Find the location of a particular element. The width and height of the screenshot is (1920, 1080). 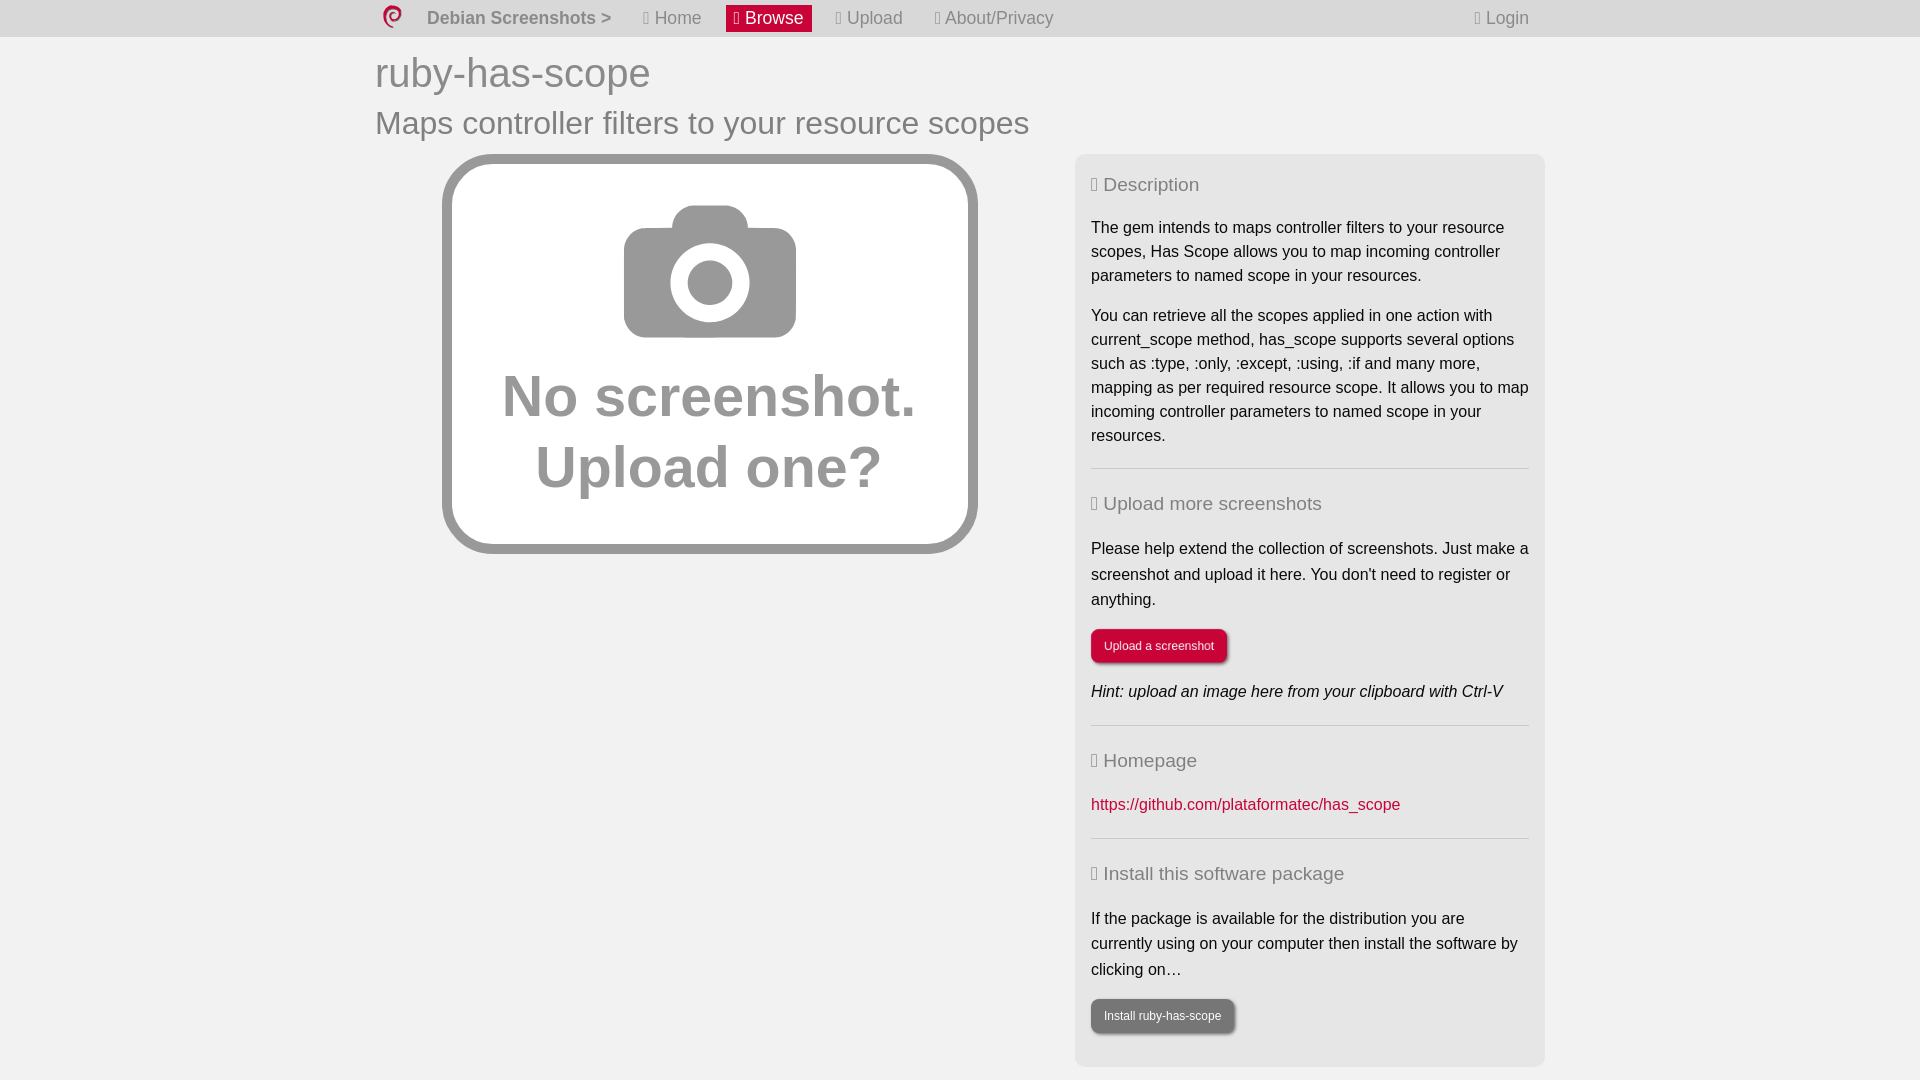

Upload a screenshot is located at coordinates (1158, 646).